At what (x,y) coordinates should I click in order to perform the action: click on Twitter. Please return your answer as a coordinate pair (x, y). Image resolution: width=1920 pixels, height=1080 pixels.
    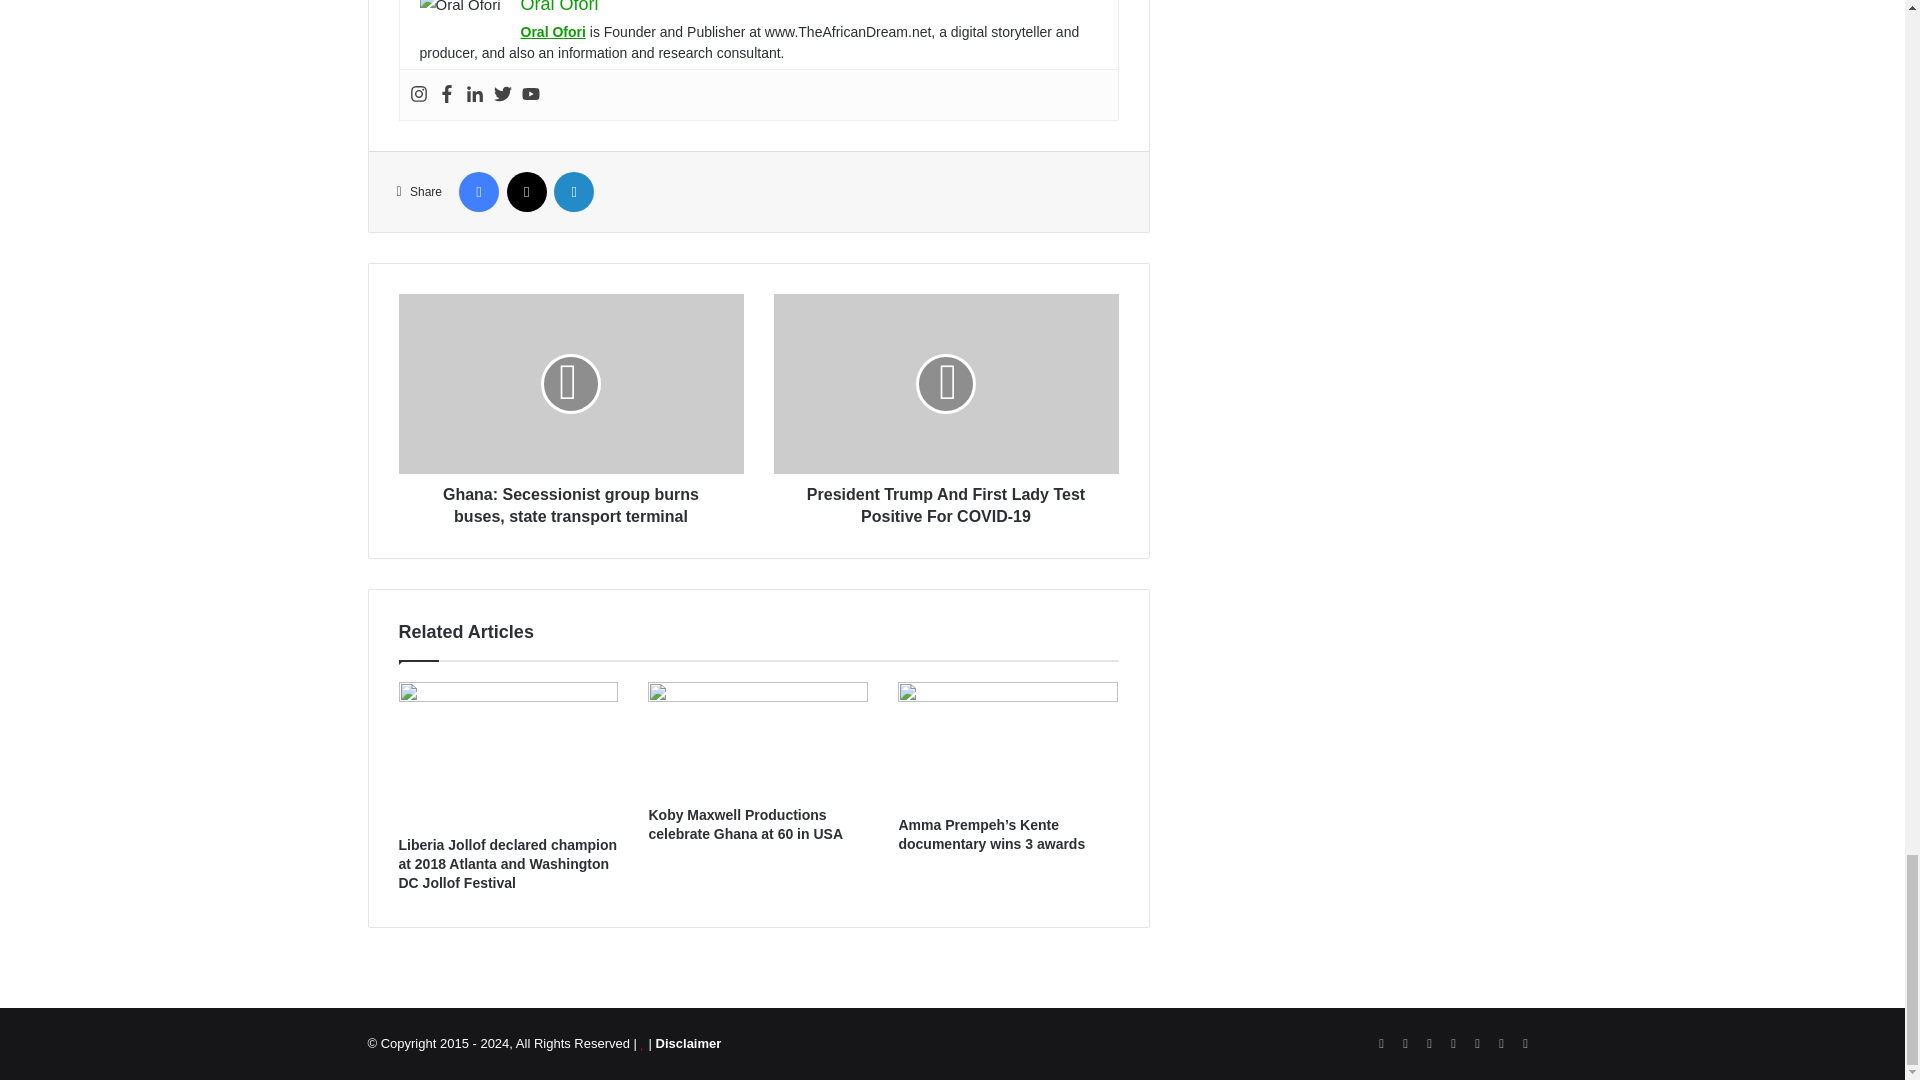
    Looking at the image, I should click on (502, 94).